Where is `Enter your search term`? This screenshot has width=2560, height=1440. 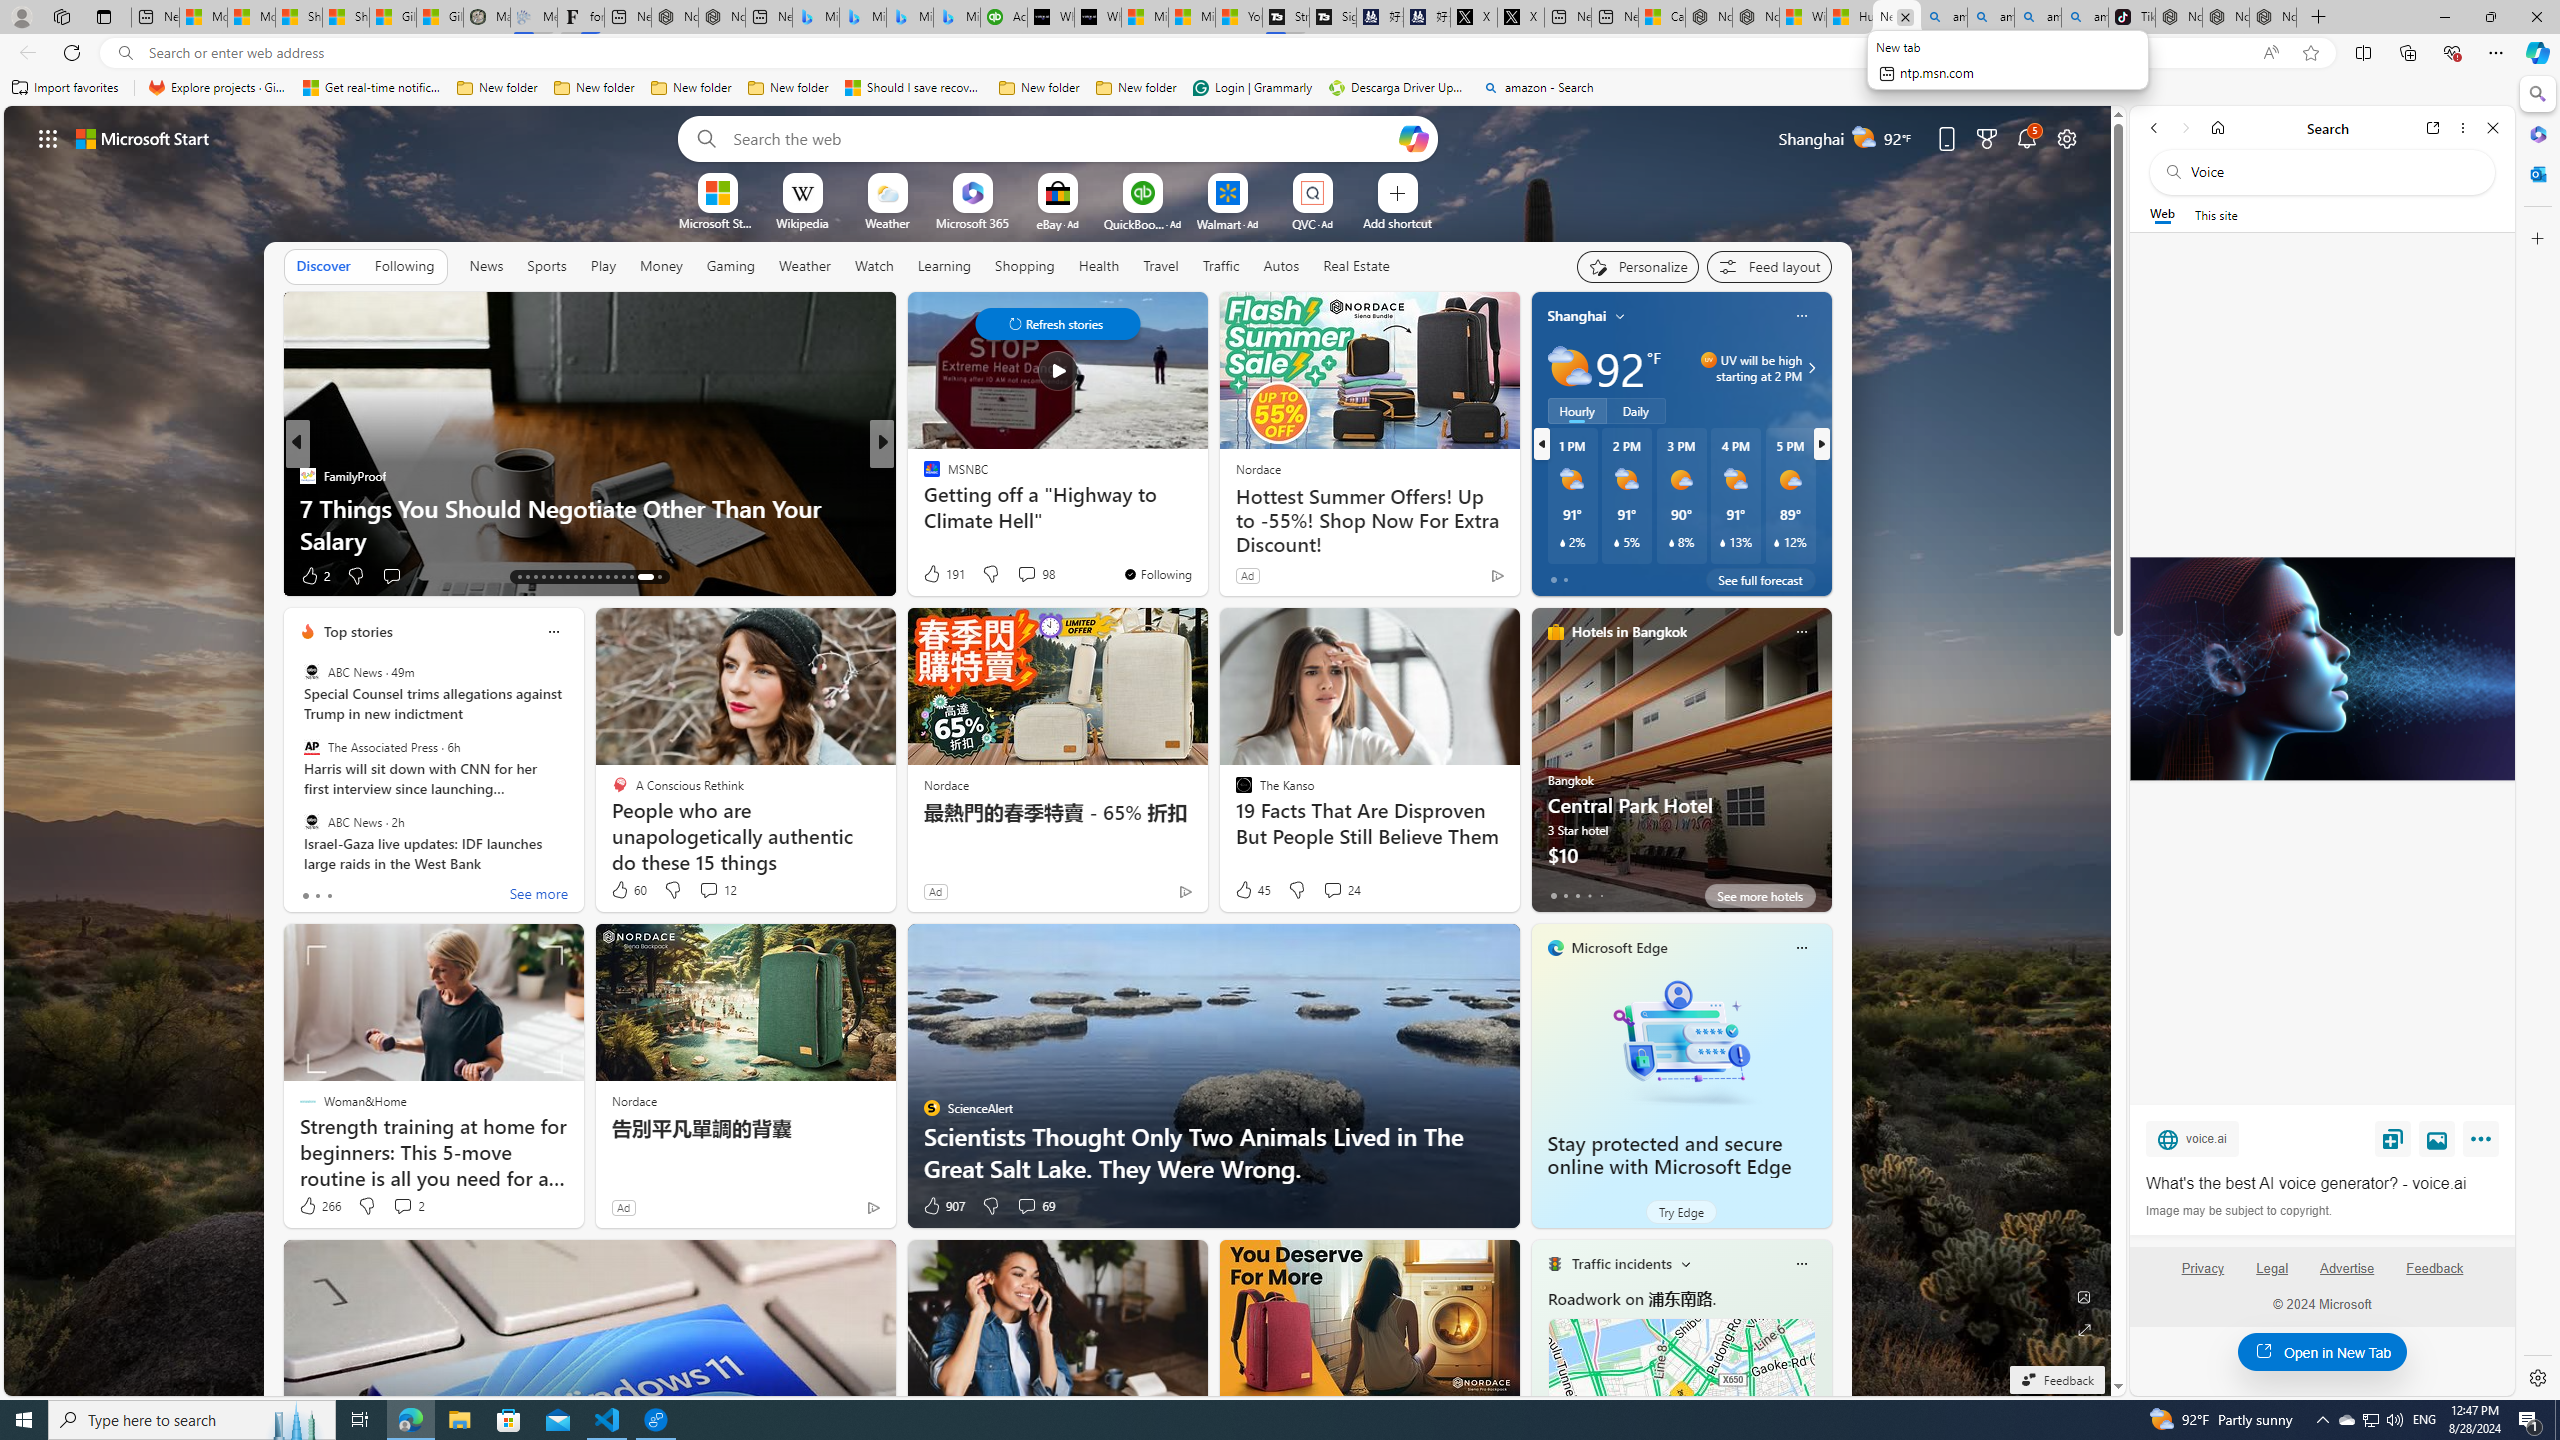
Enter your search term is located at coordinates (1062, 138).